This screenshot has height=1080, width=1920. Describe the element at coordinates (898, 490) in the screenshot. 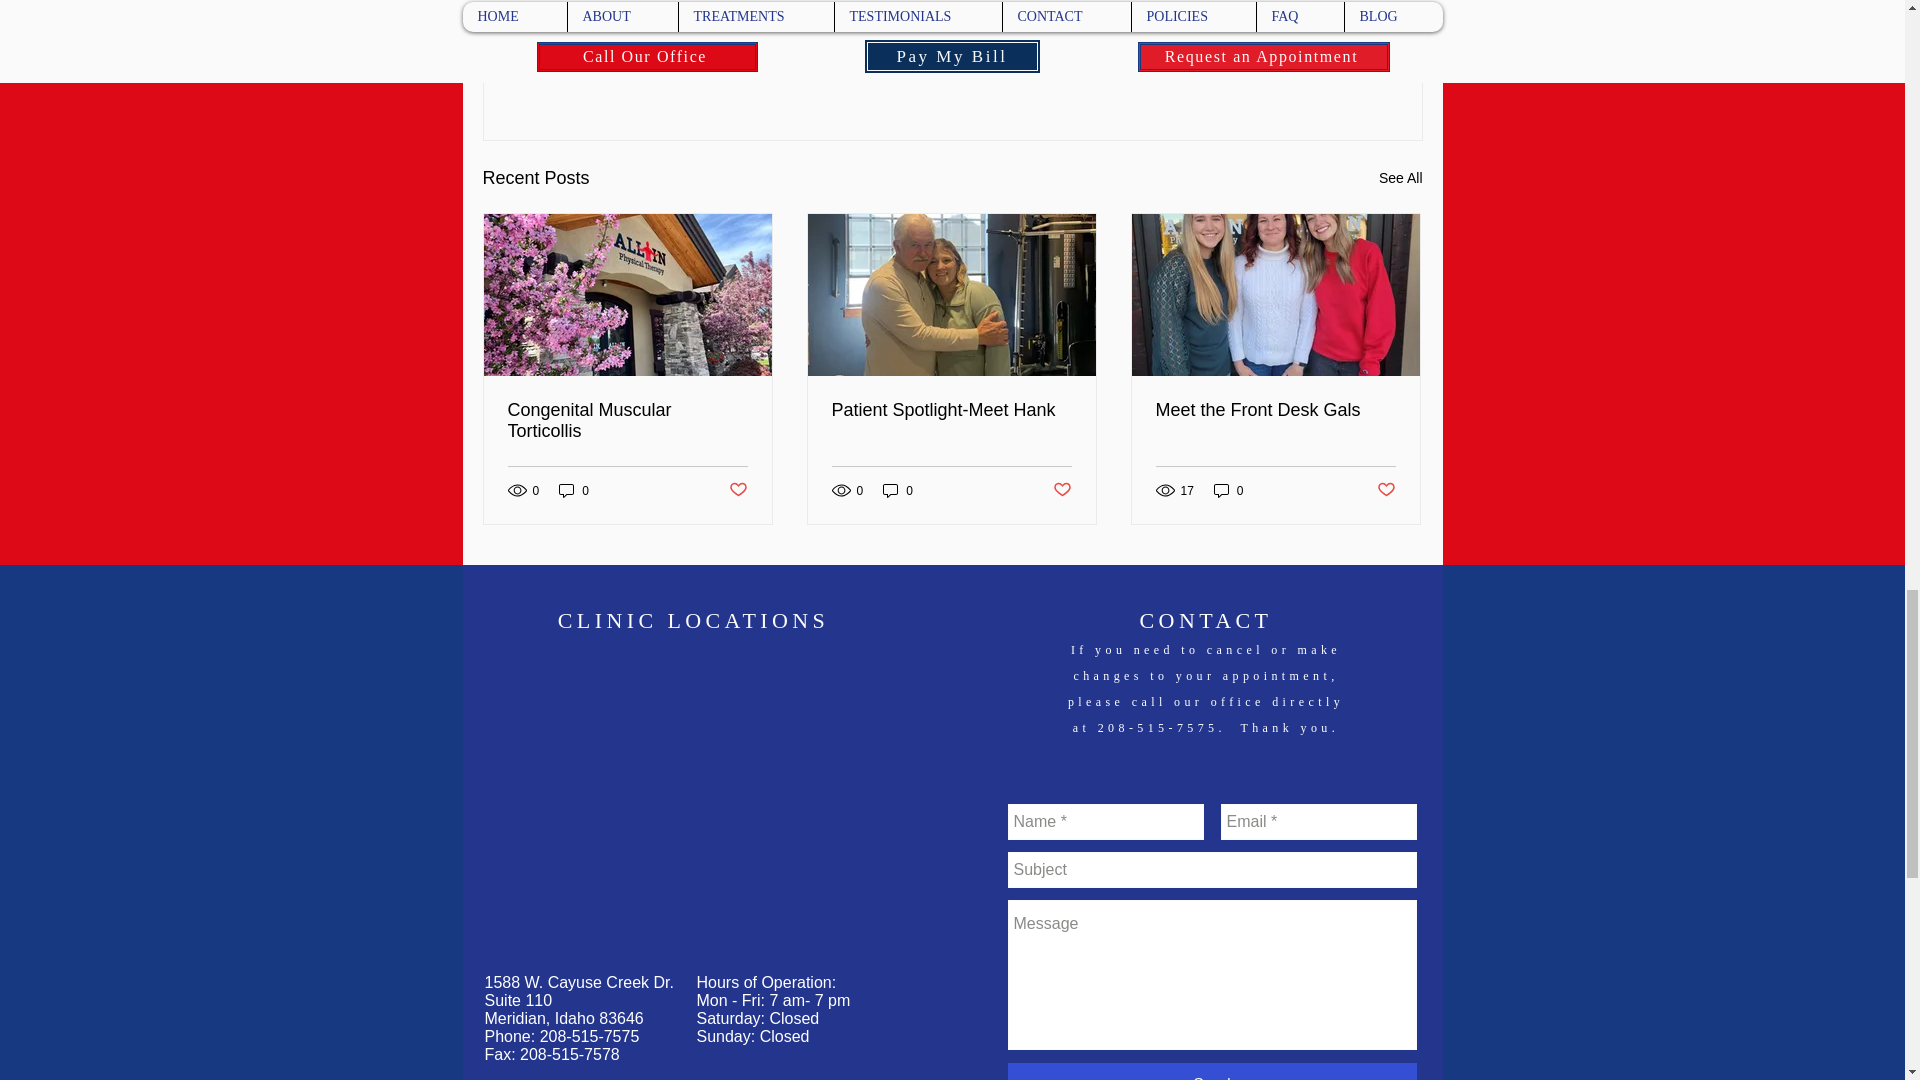

I see `0` at that location.